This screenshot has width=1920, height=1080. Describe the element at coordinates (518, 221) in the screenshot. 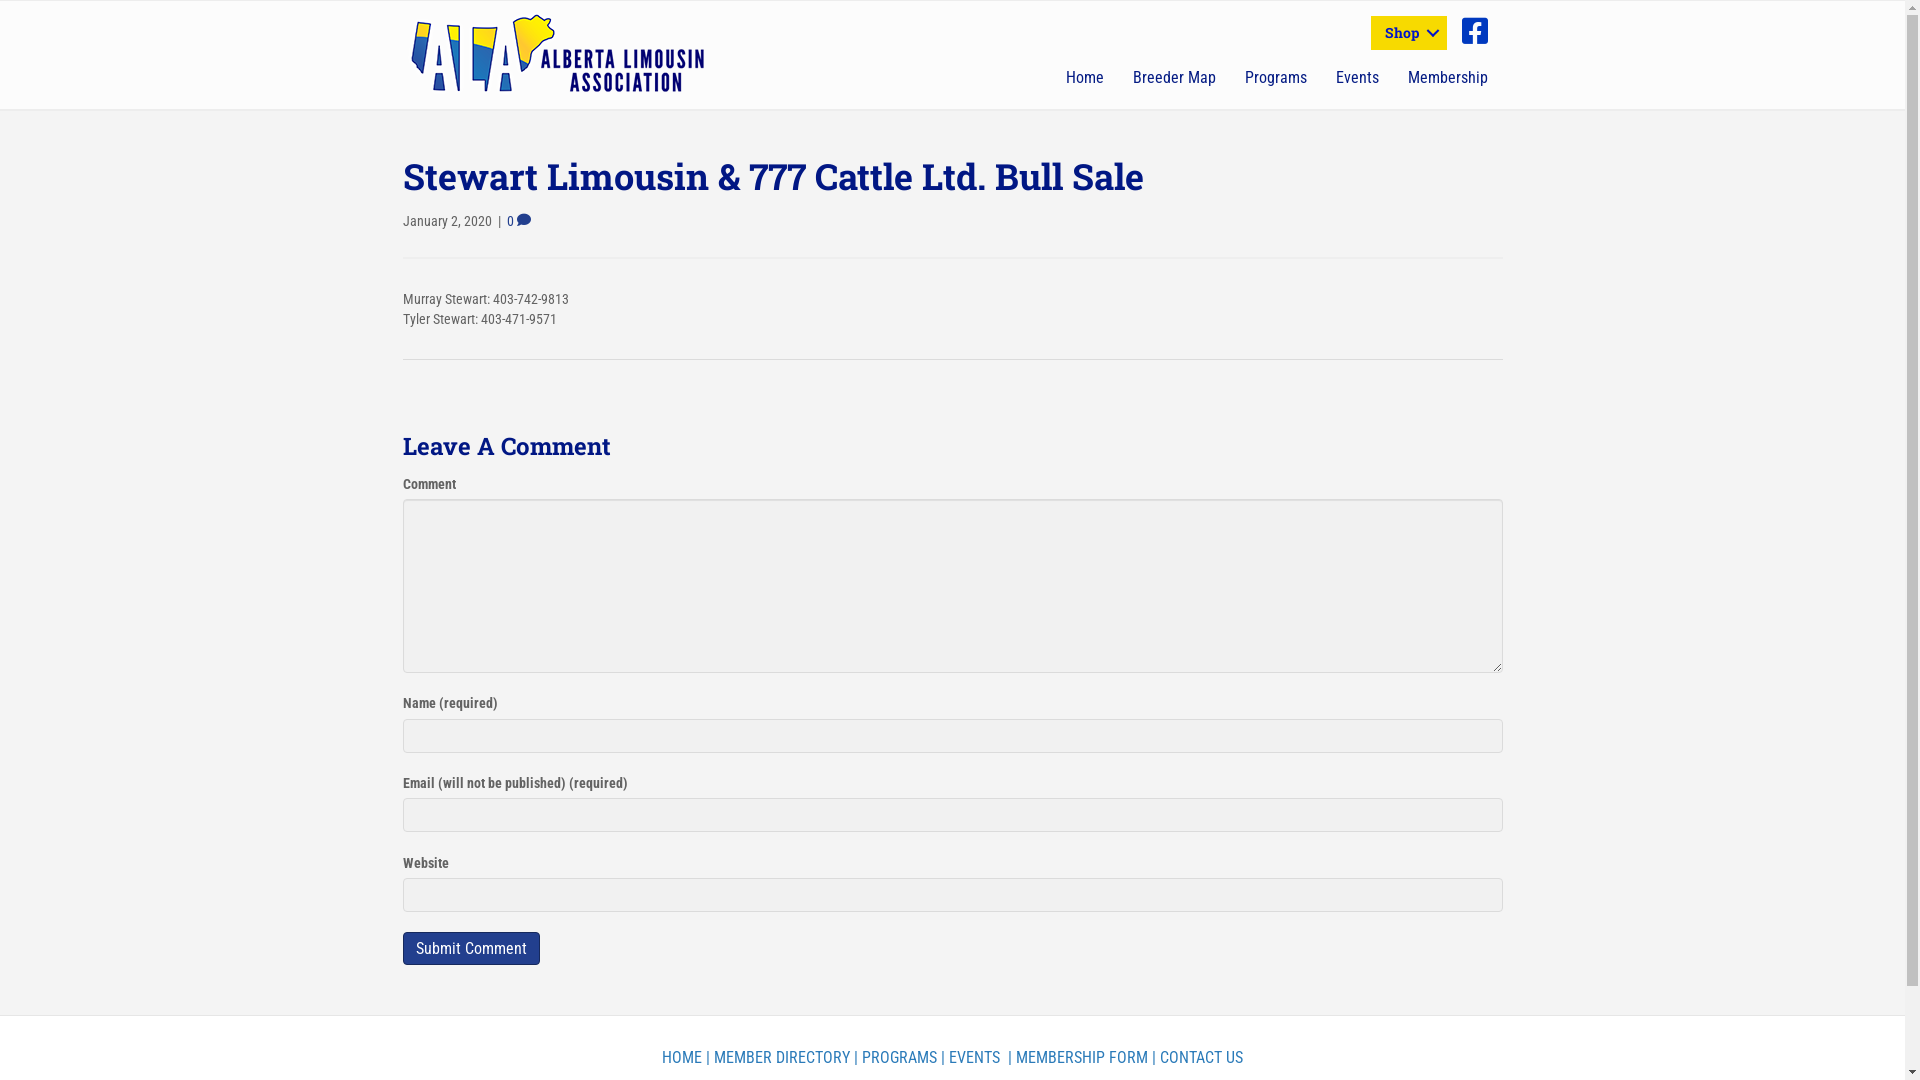

I see `0` at that location.